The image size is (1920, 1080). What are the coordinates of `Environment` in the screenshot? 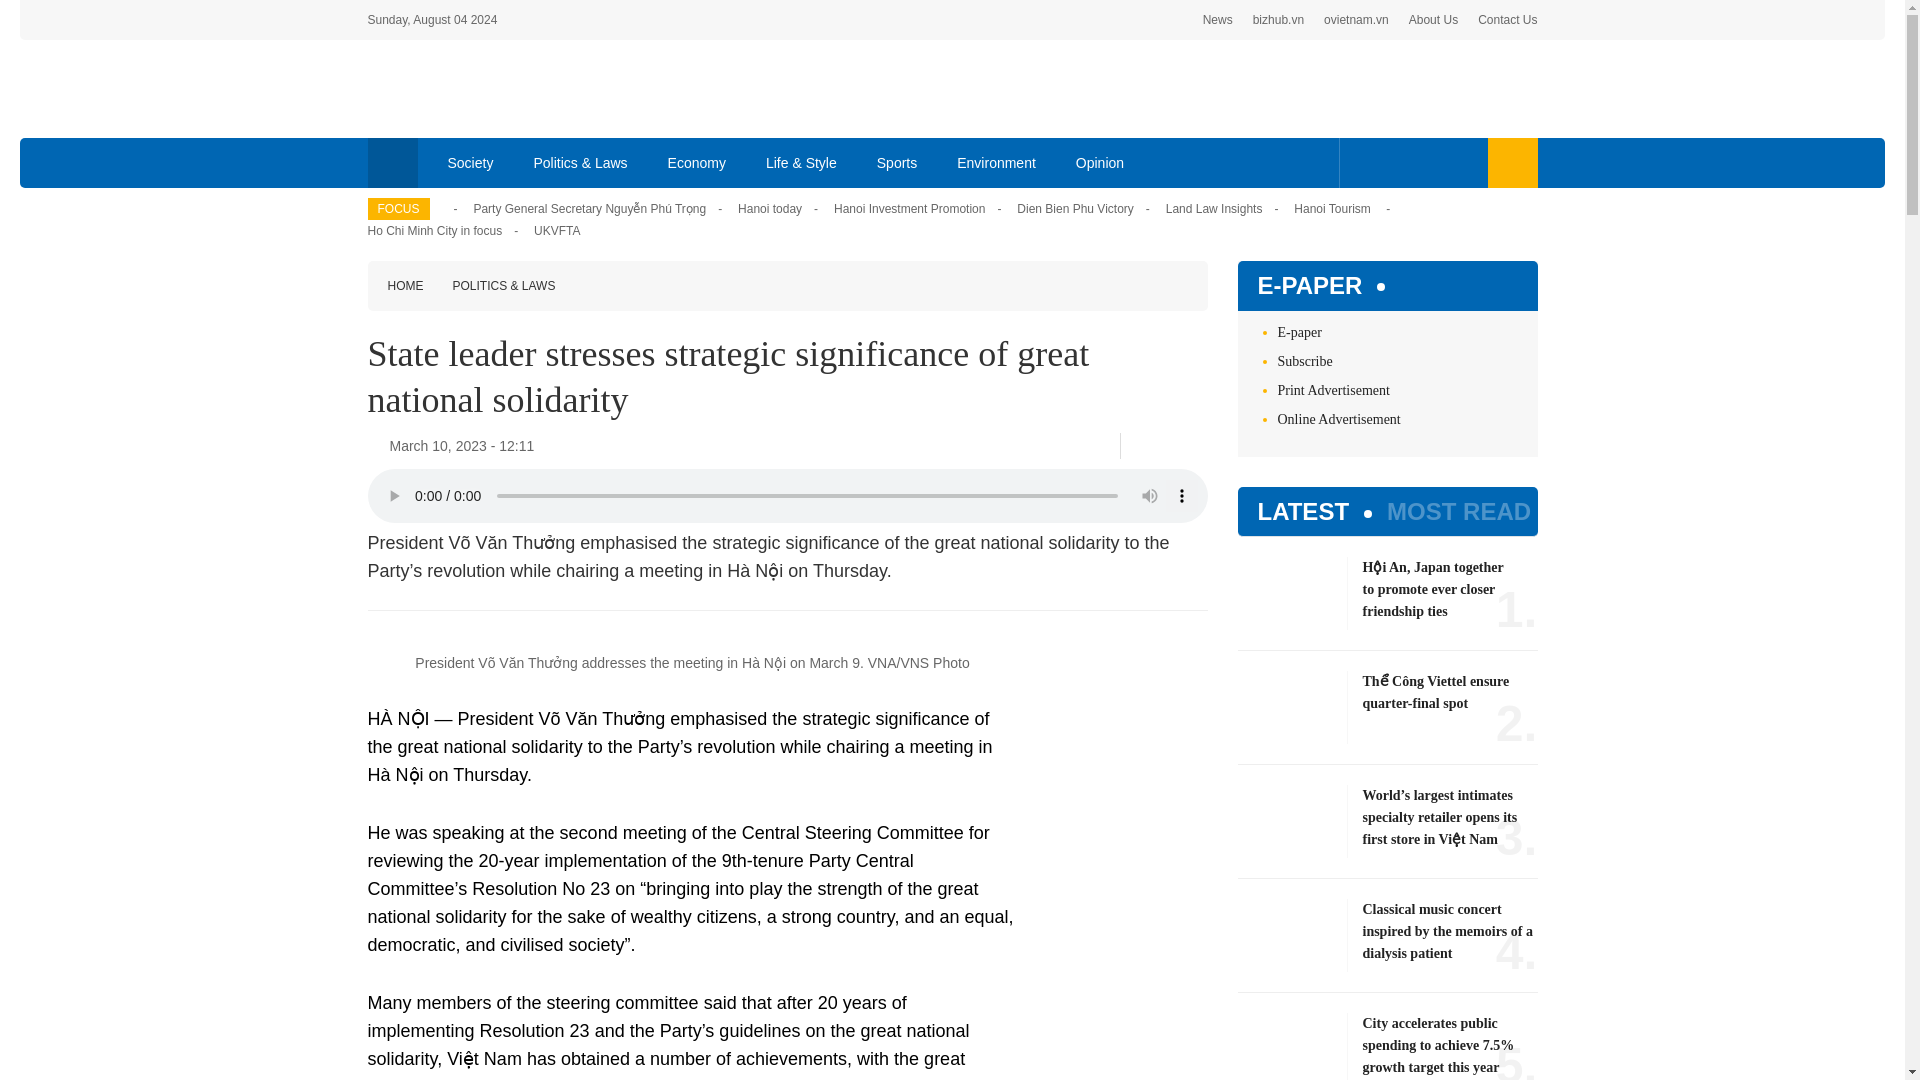 It's located at (996, 162).